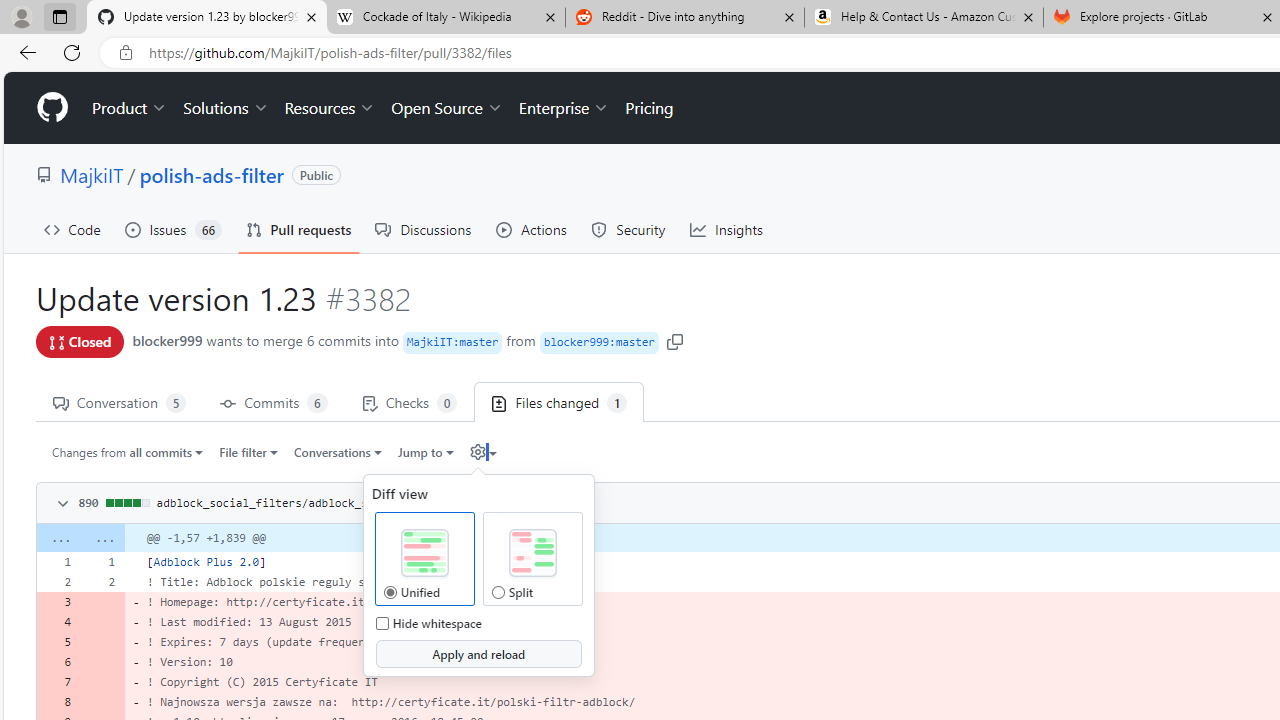  I want to click on Conversations, so click(338, 451).